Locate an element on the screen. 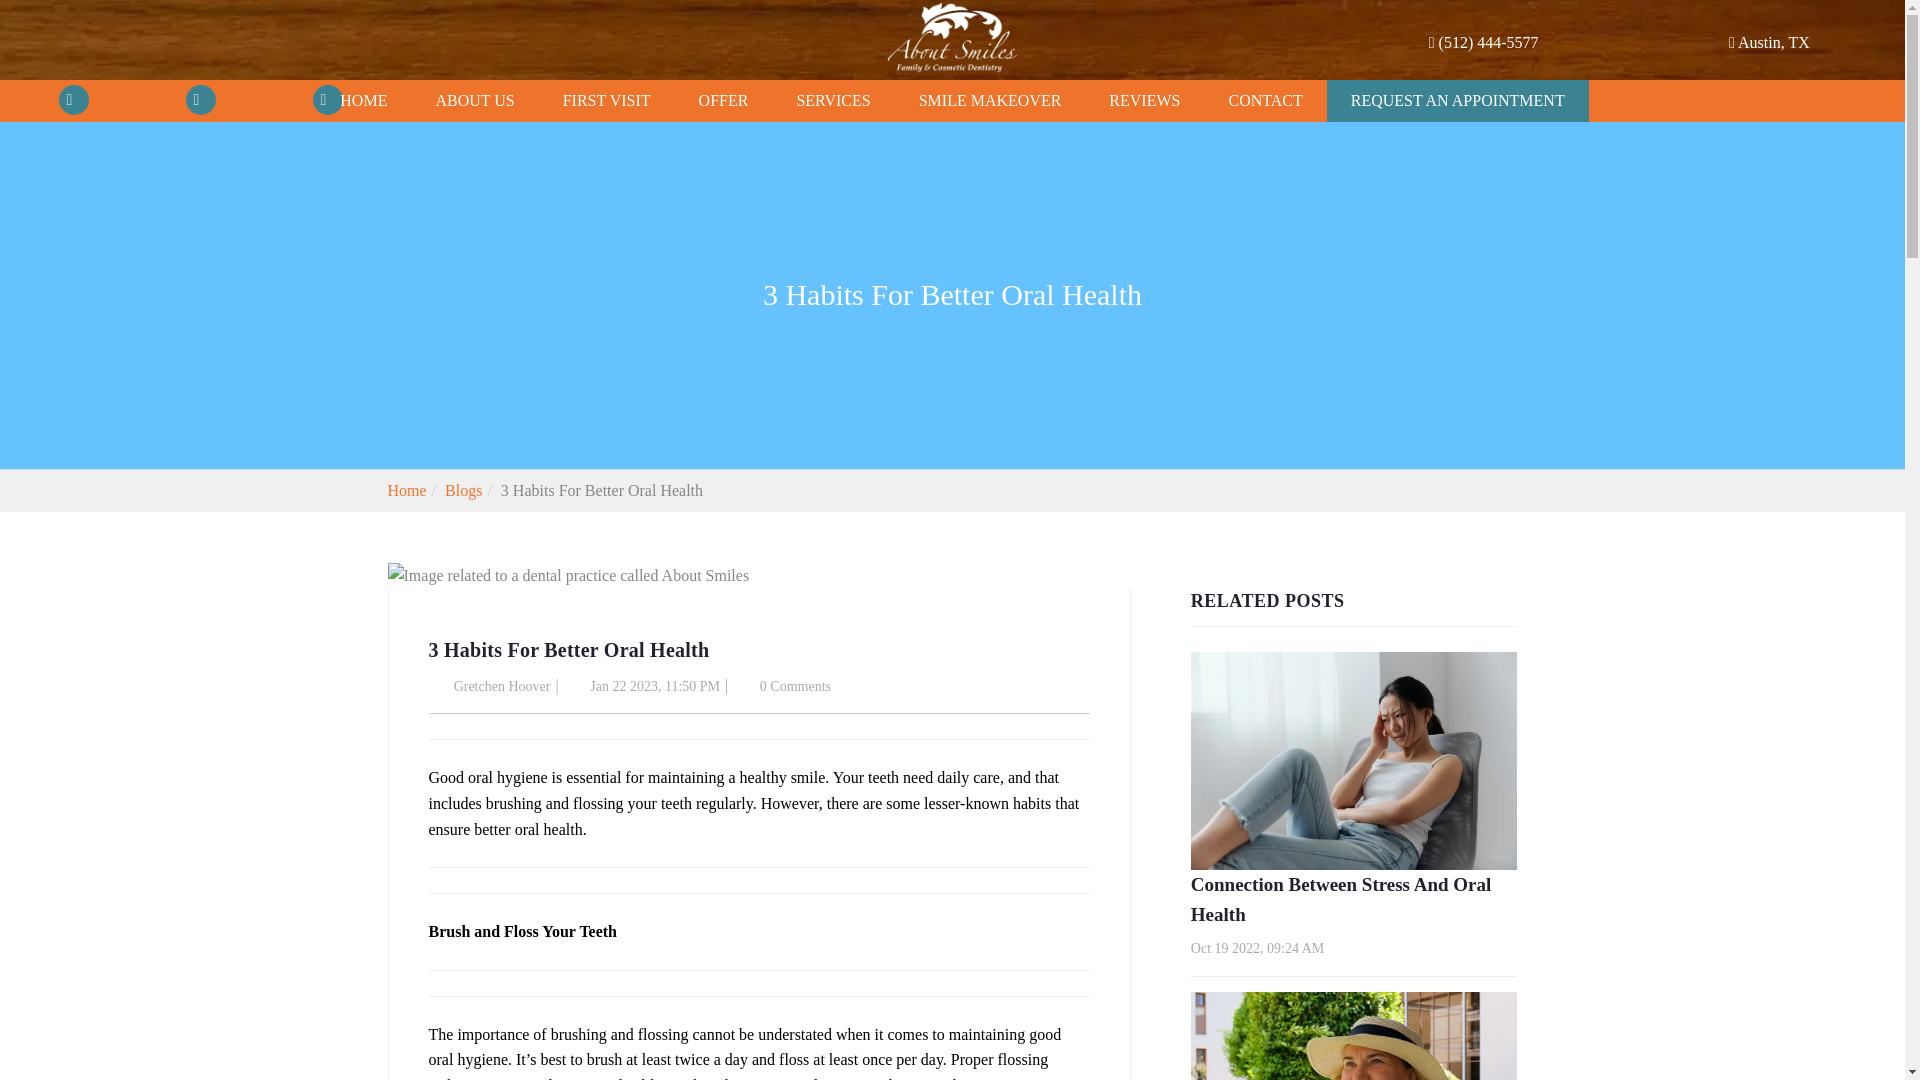 The height and width of the screenshot is (1080, 1920). REVIEWS is located at coordinates (1144, 100).